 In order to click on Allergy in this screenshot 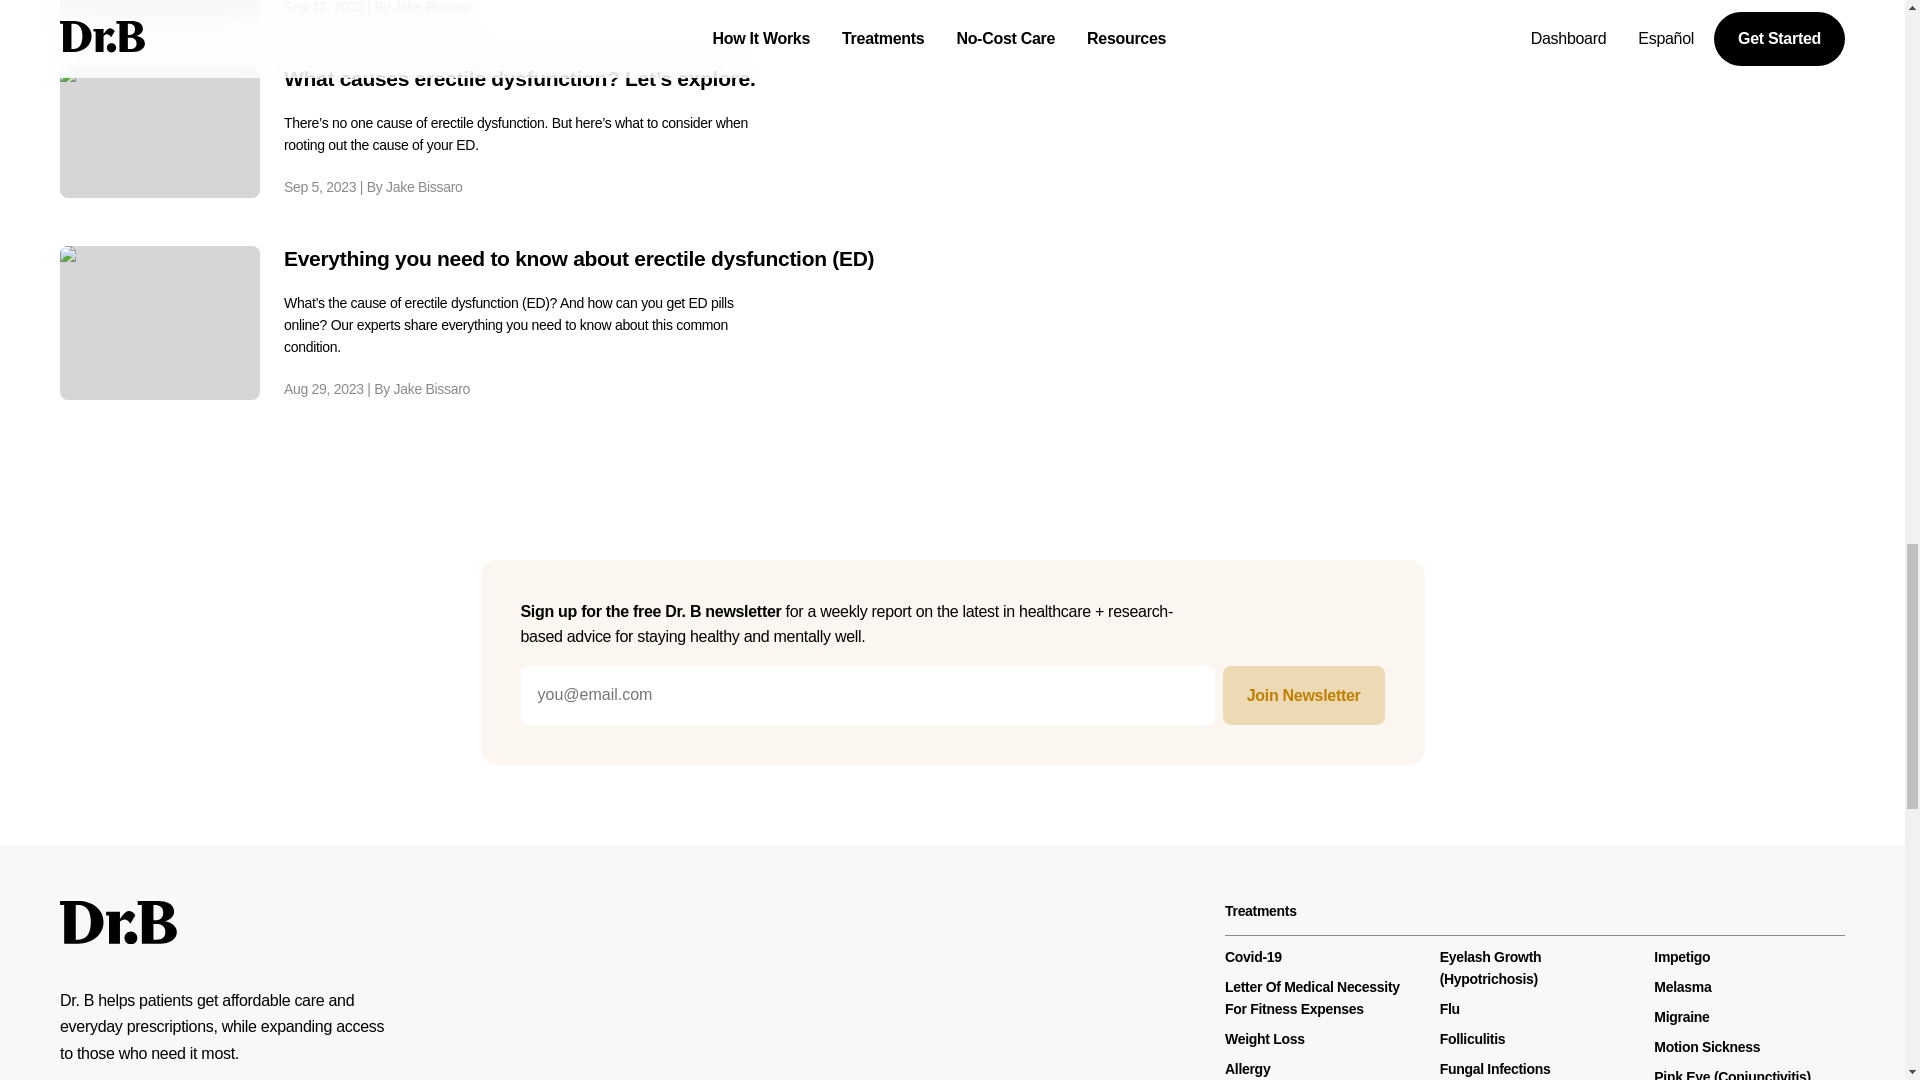, I will do `click(1246, 1068)`.